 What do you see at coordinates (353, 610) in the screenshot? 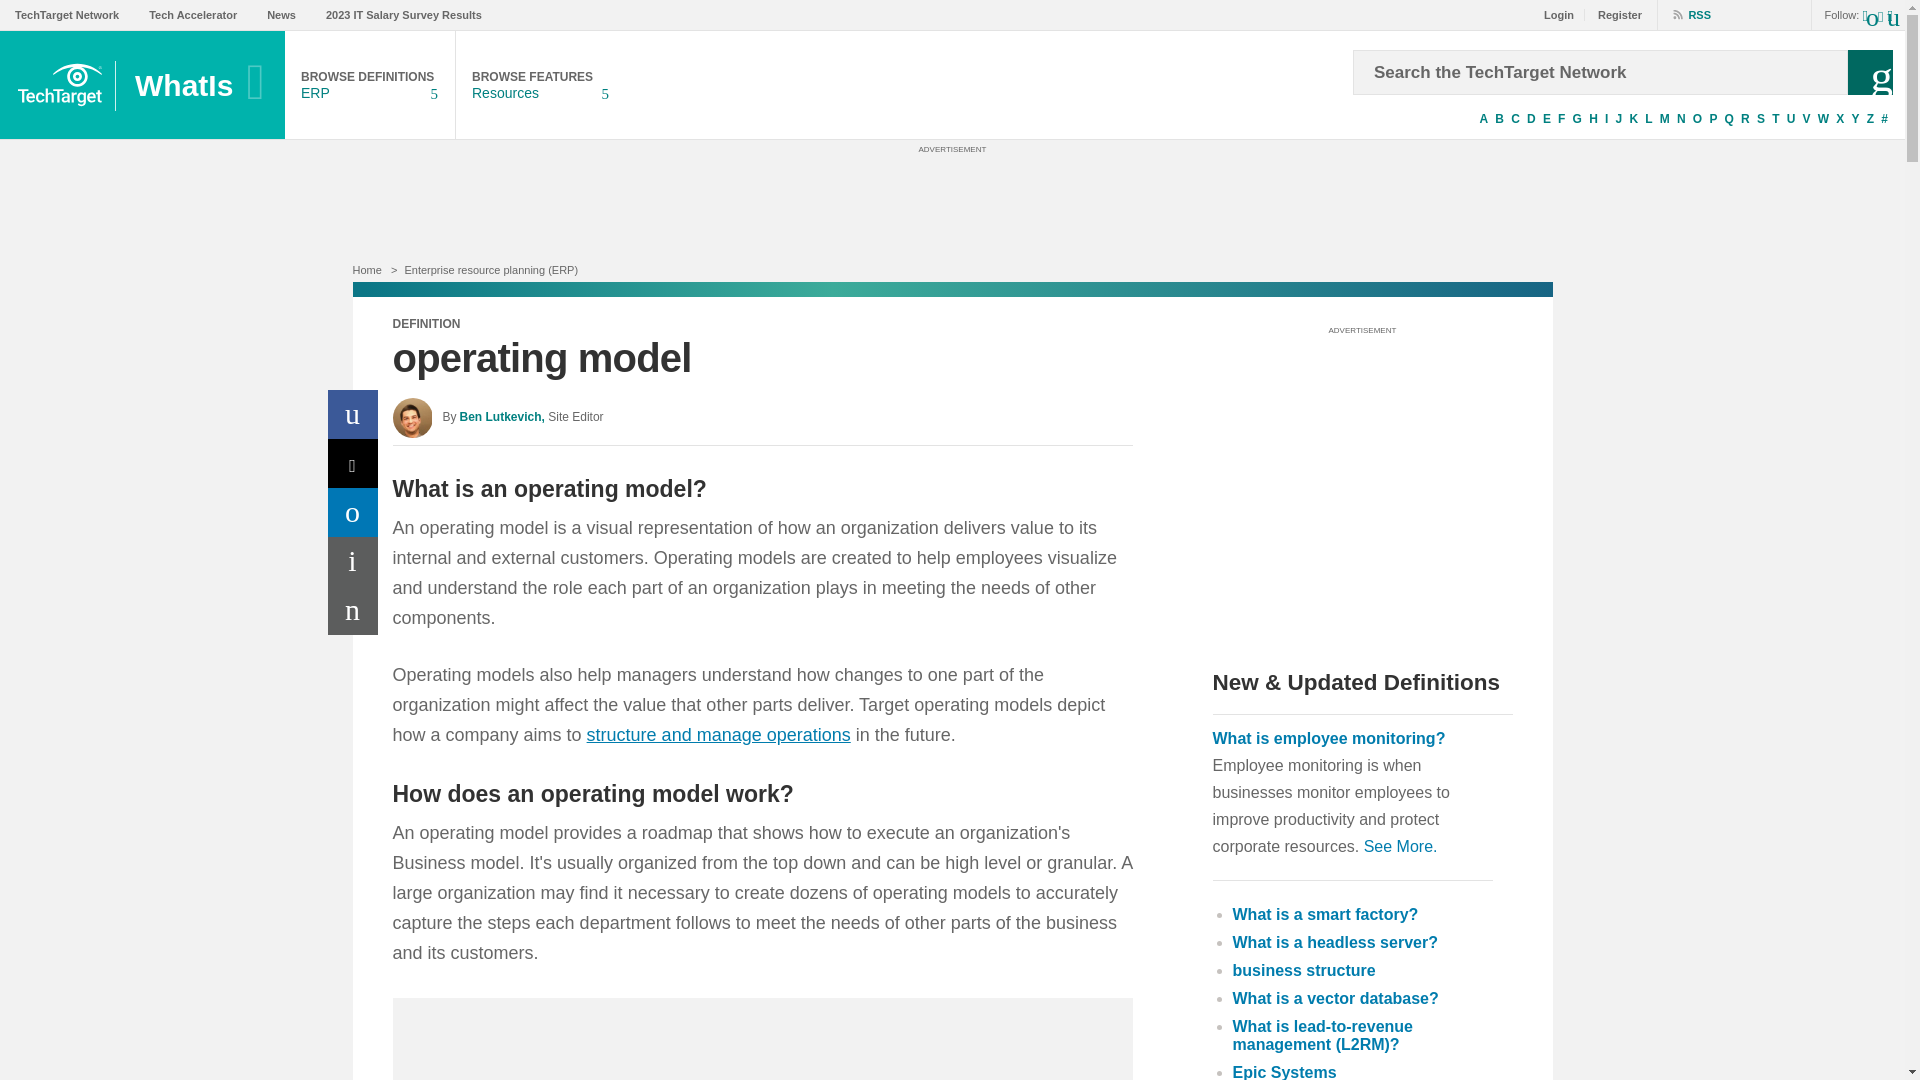
I see `Email a Friend` at bounding box center [353, 610].